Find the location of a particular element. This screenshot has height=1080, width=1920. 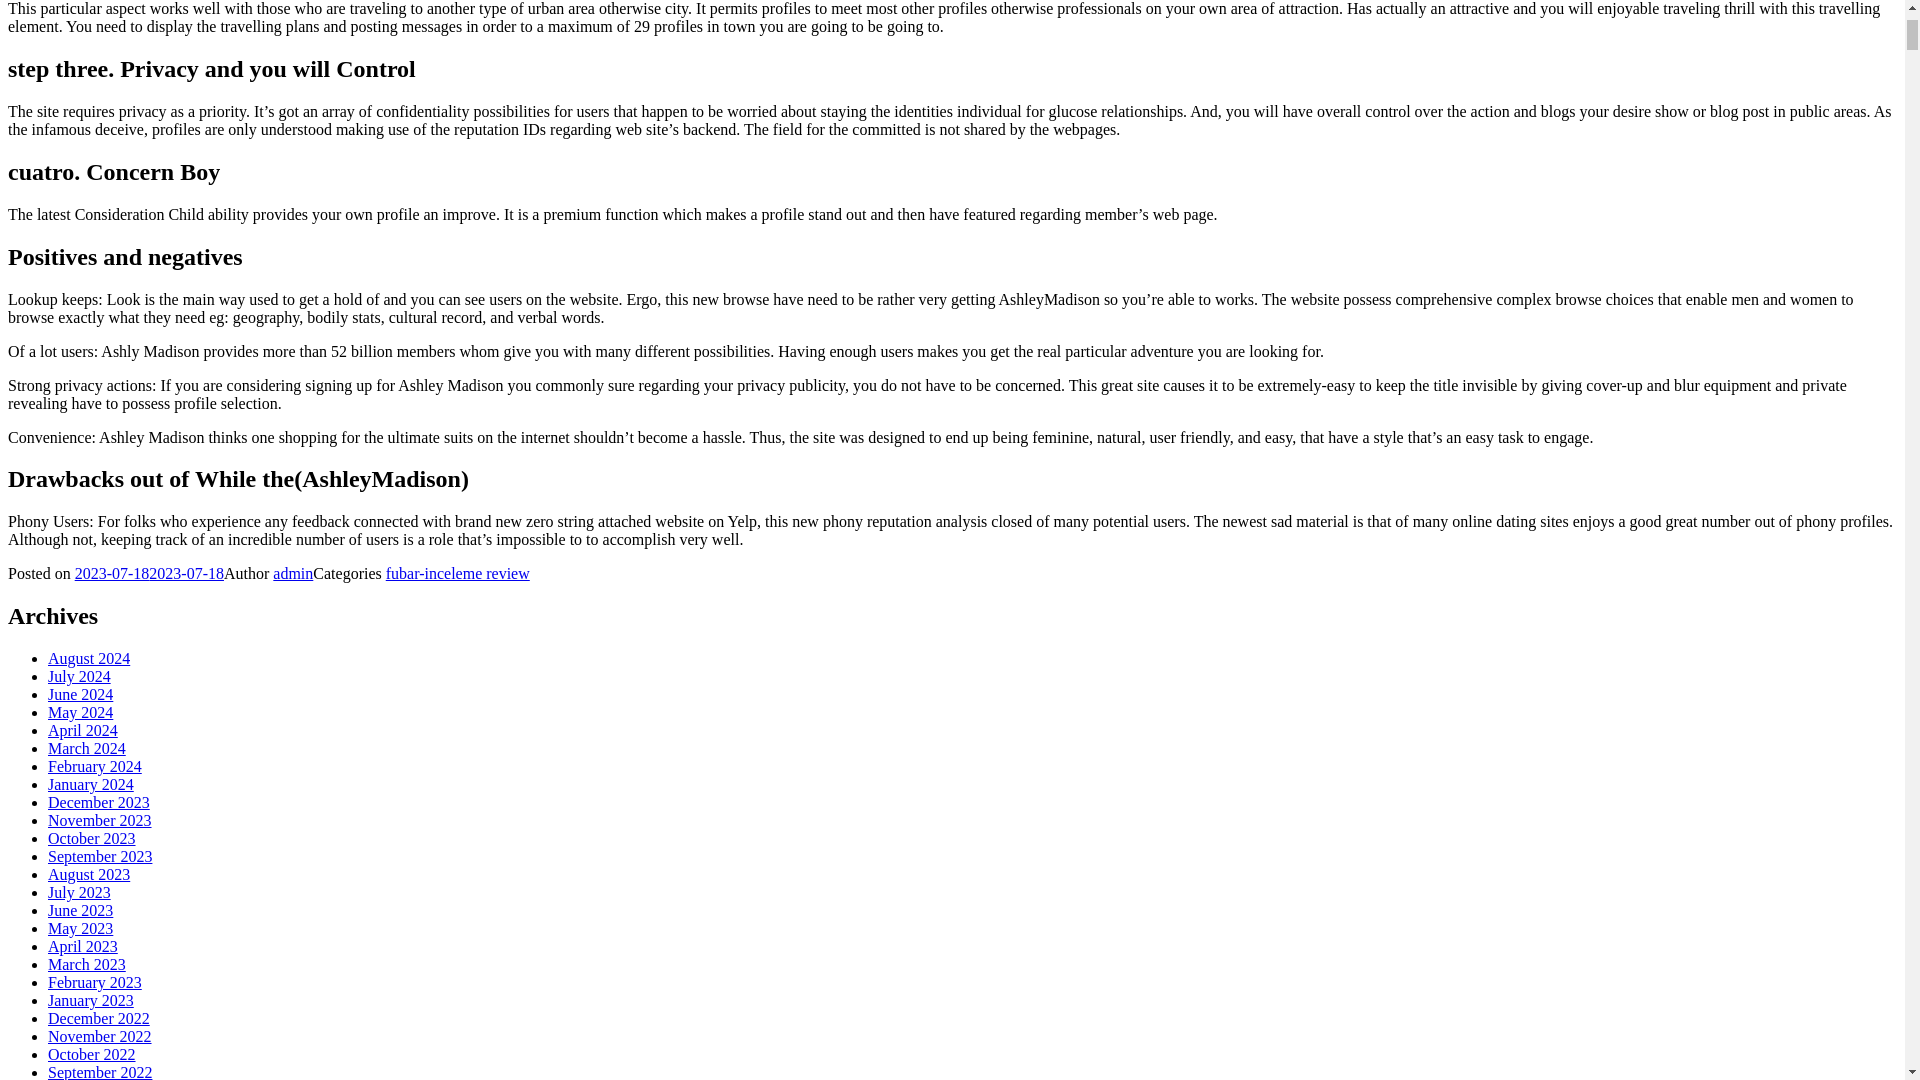

September 2022 is located at coordinates (100, 1072).